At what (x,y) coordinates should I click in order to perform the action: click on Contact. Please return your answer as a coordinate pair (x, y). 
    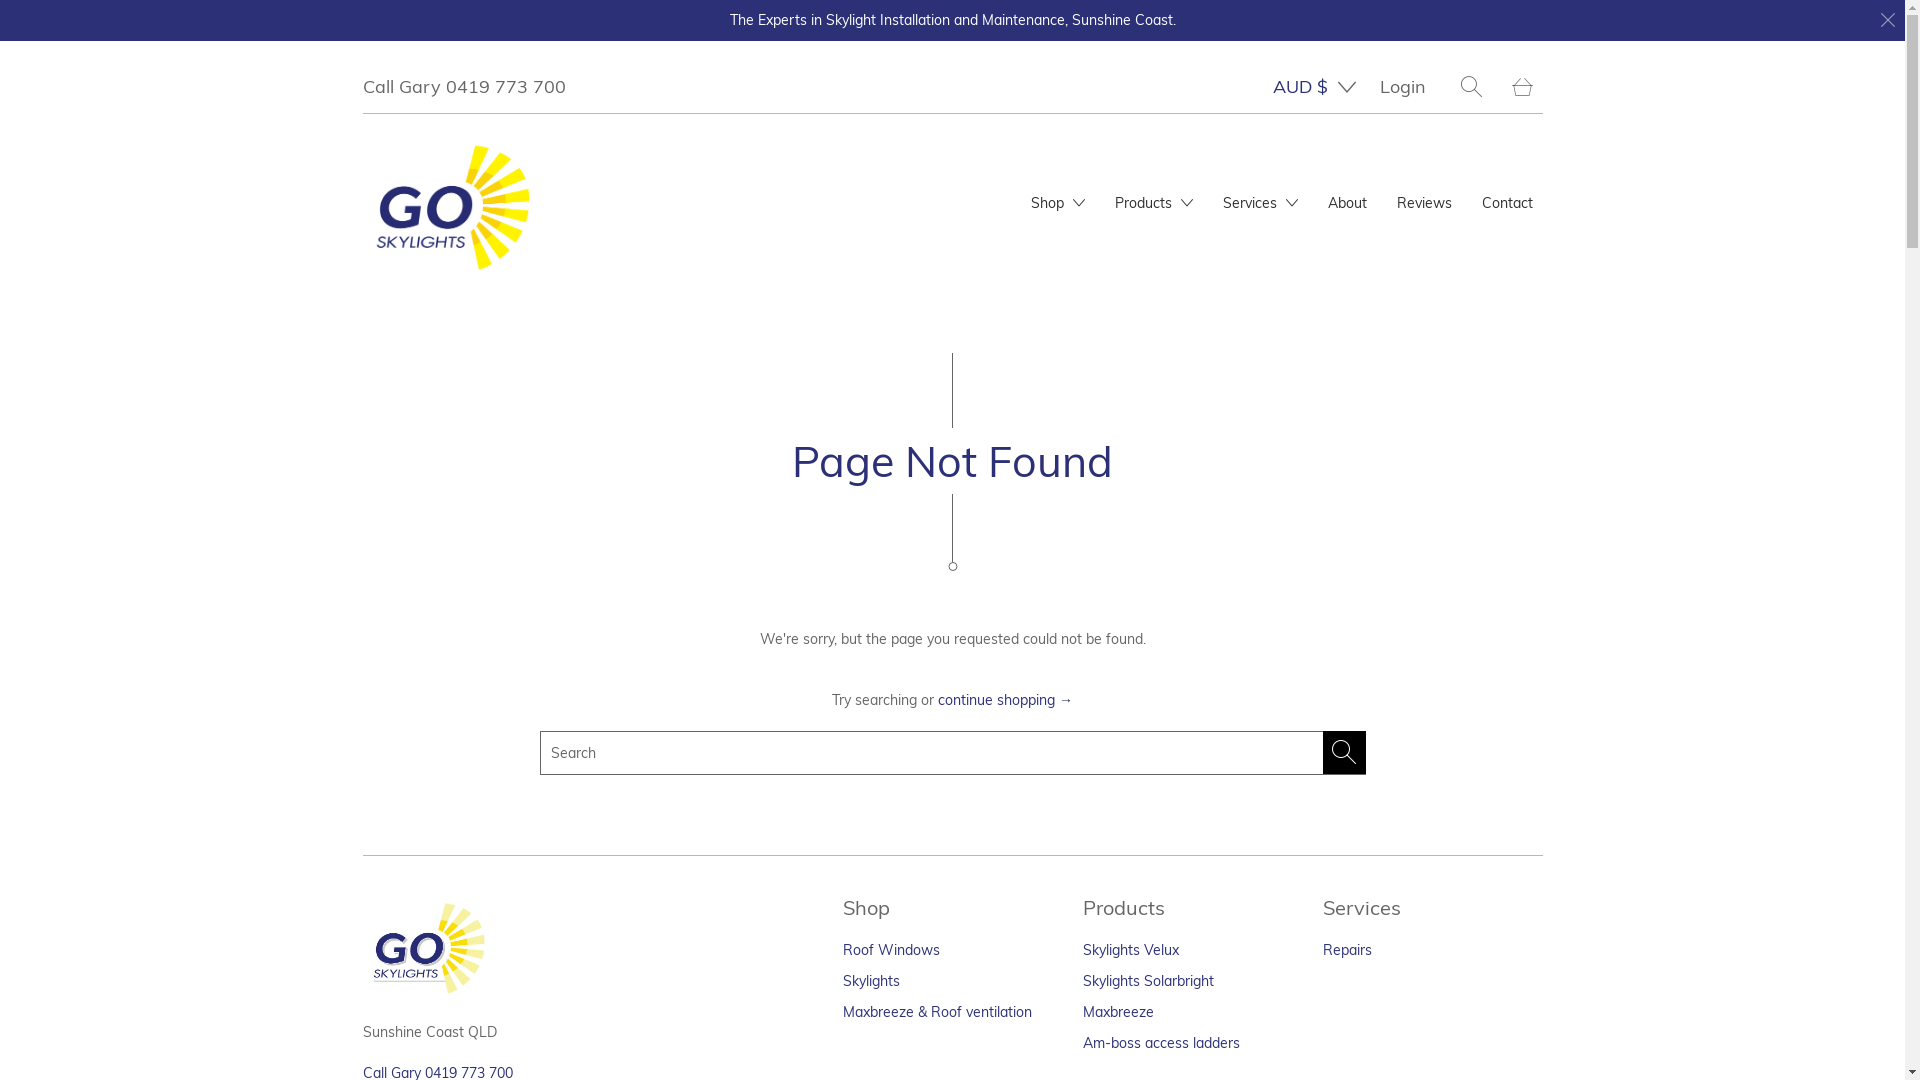
    Looking at the image, I should click on (1508, 204).